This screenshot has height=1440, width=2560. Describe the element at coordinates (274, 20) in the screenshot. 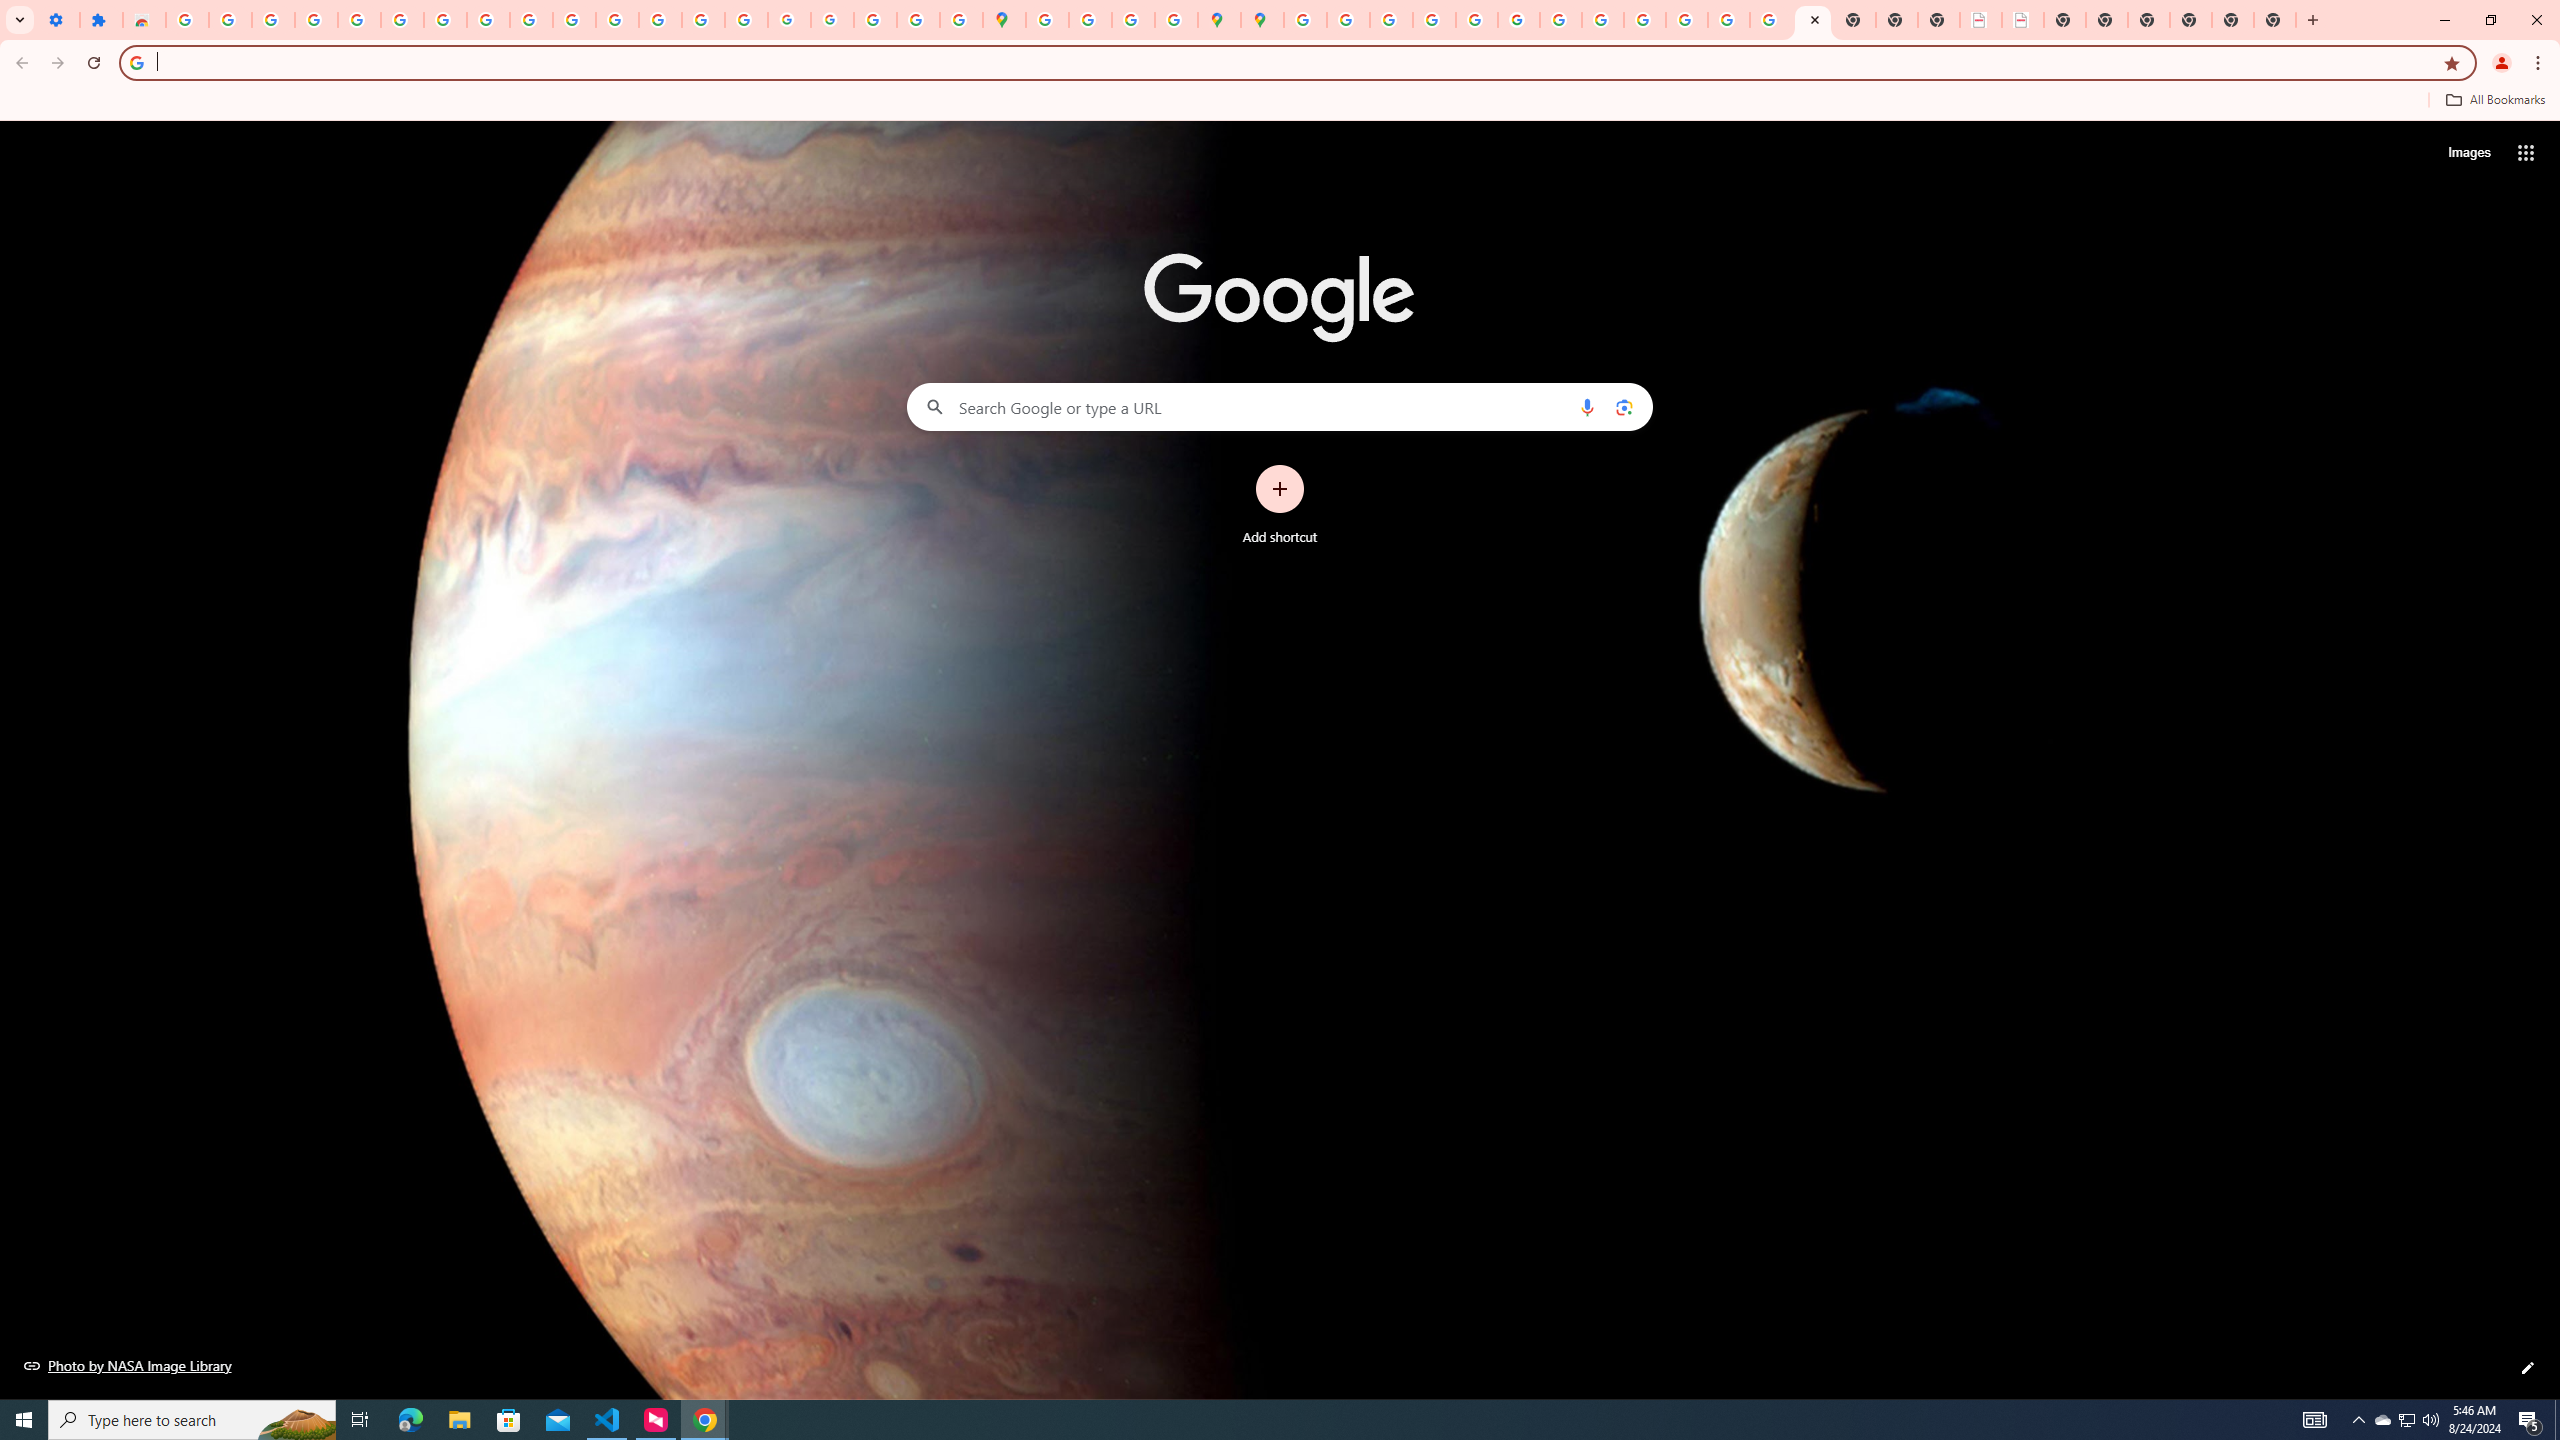

I see `Delete photos & videos - Computer - Google Photos Help` at that location.